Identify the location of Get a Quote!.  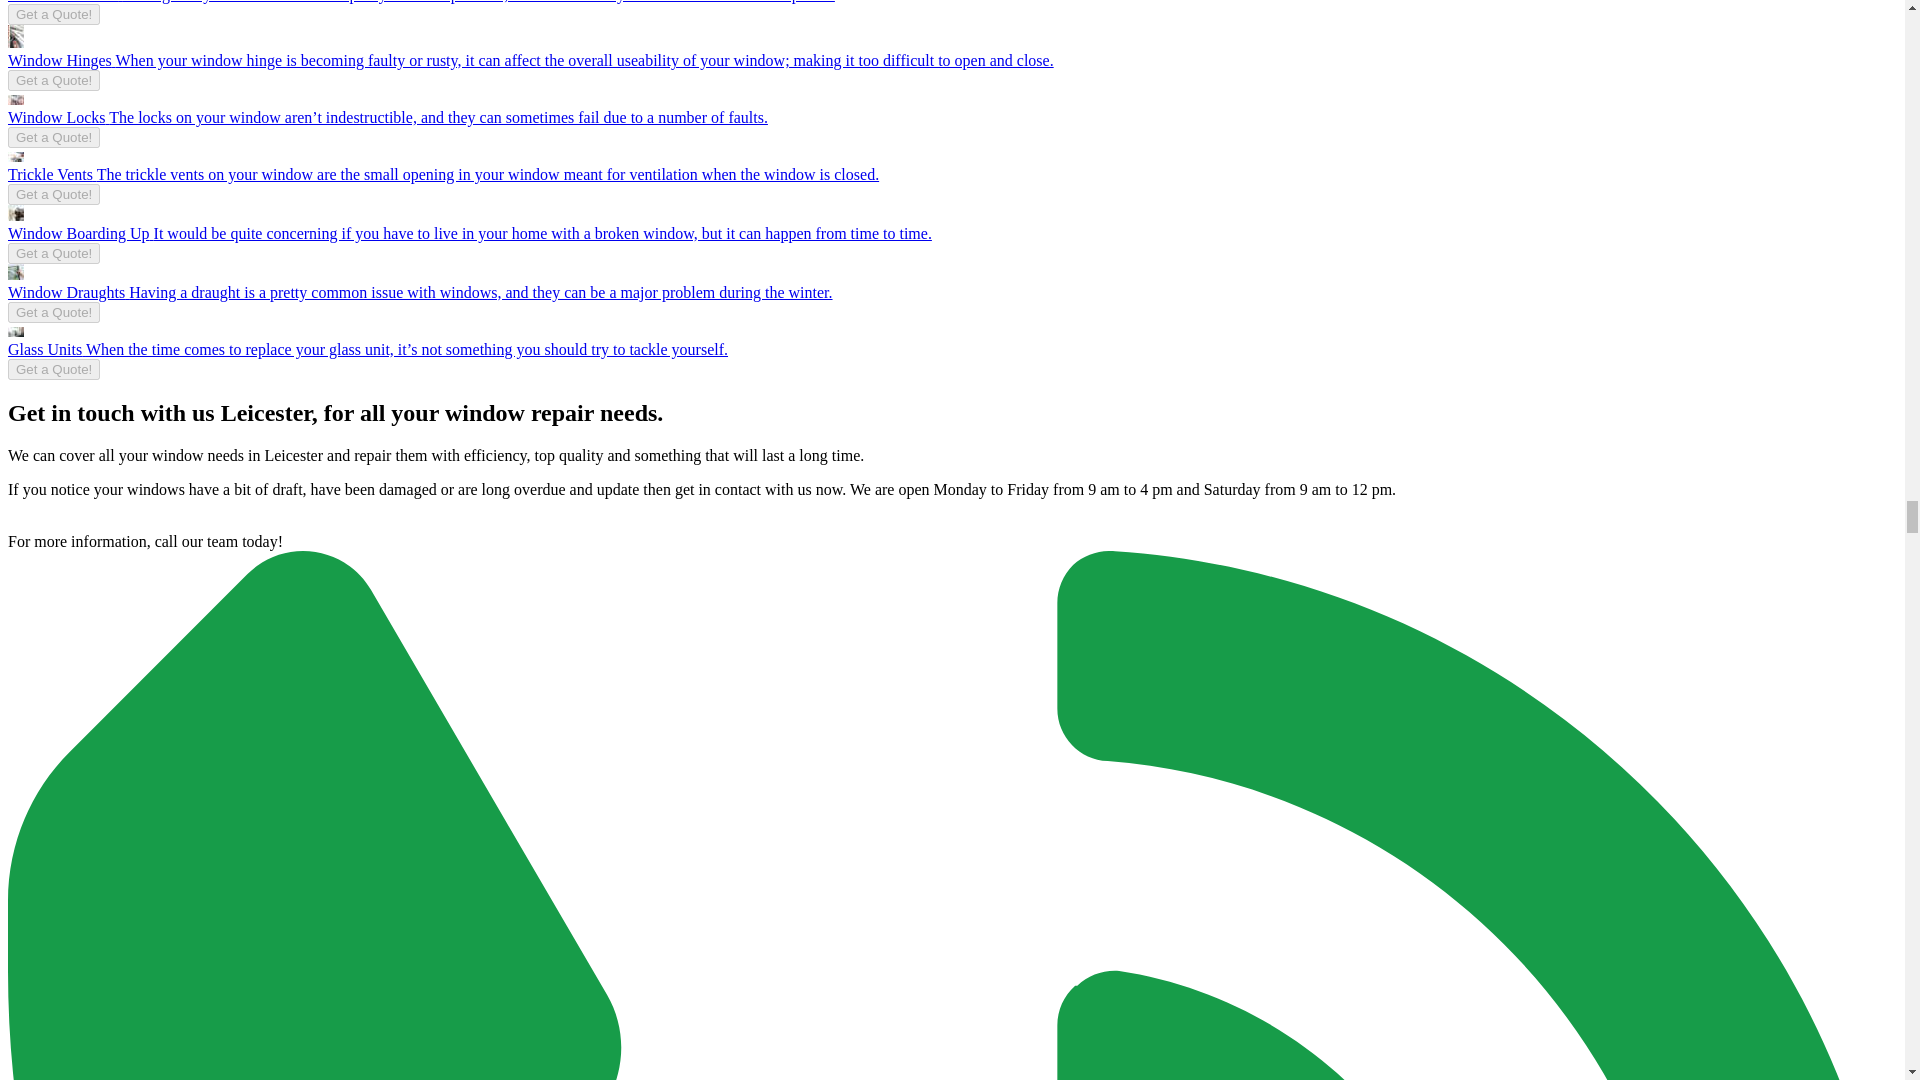
(53, 253).